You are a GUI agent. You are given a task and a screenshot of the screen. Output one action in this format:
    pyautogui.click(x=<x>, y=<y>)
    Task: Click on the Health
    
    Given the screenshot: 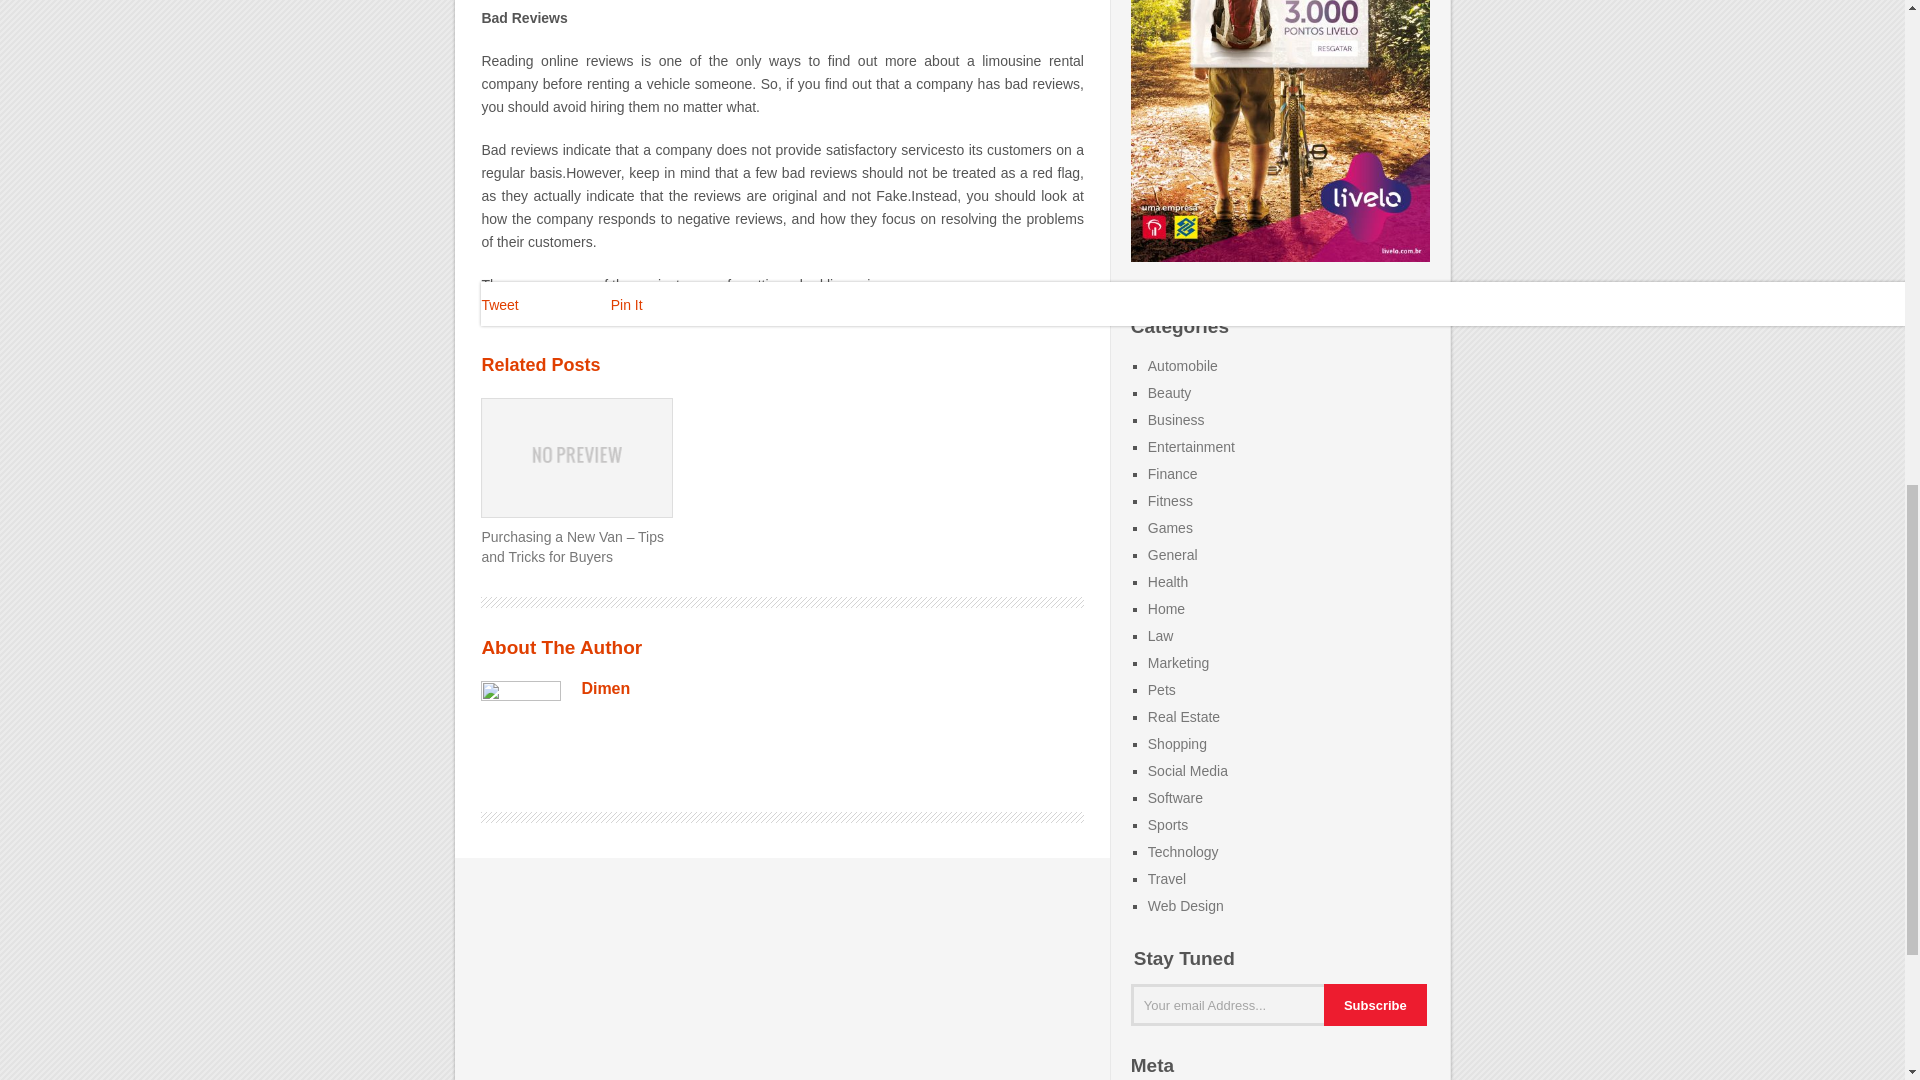 What is the action you would take?
    pyautogui.click(x=1168, y=581)
    